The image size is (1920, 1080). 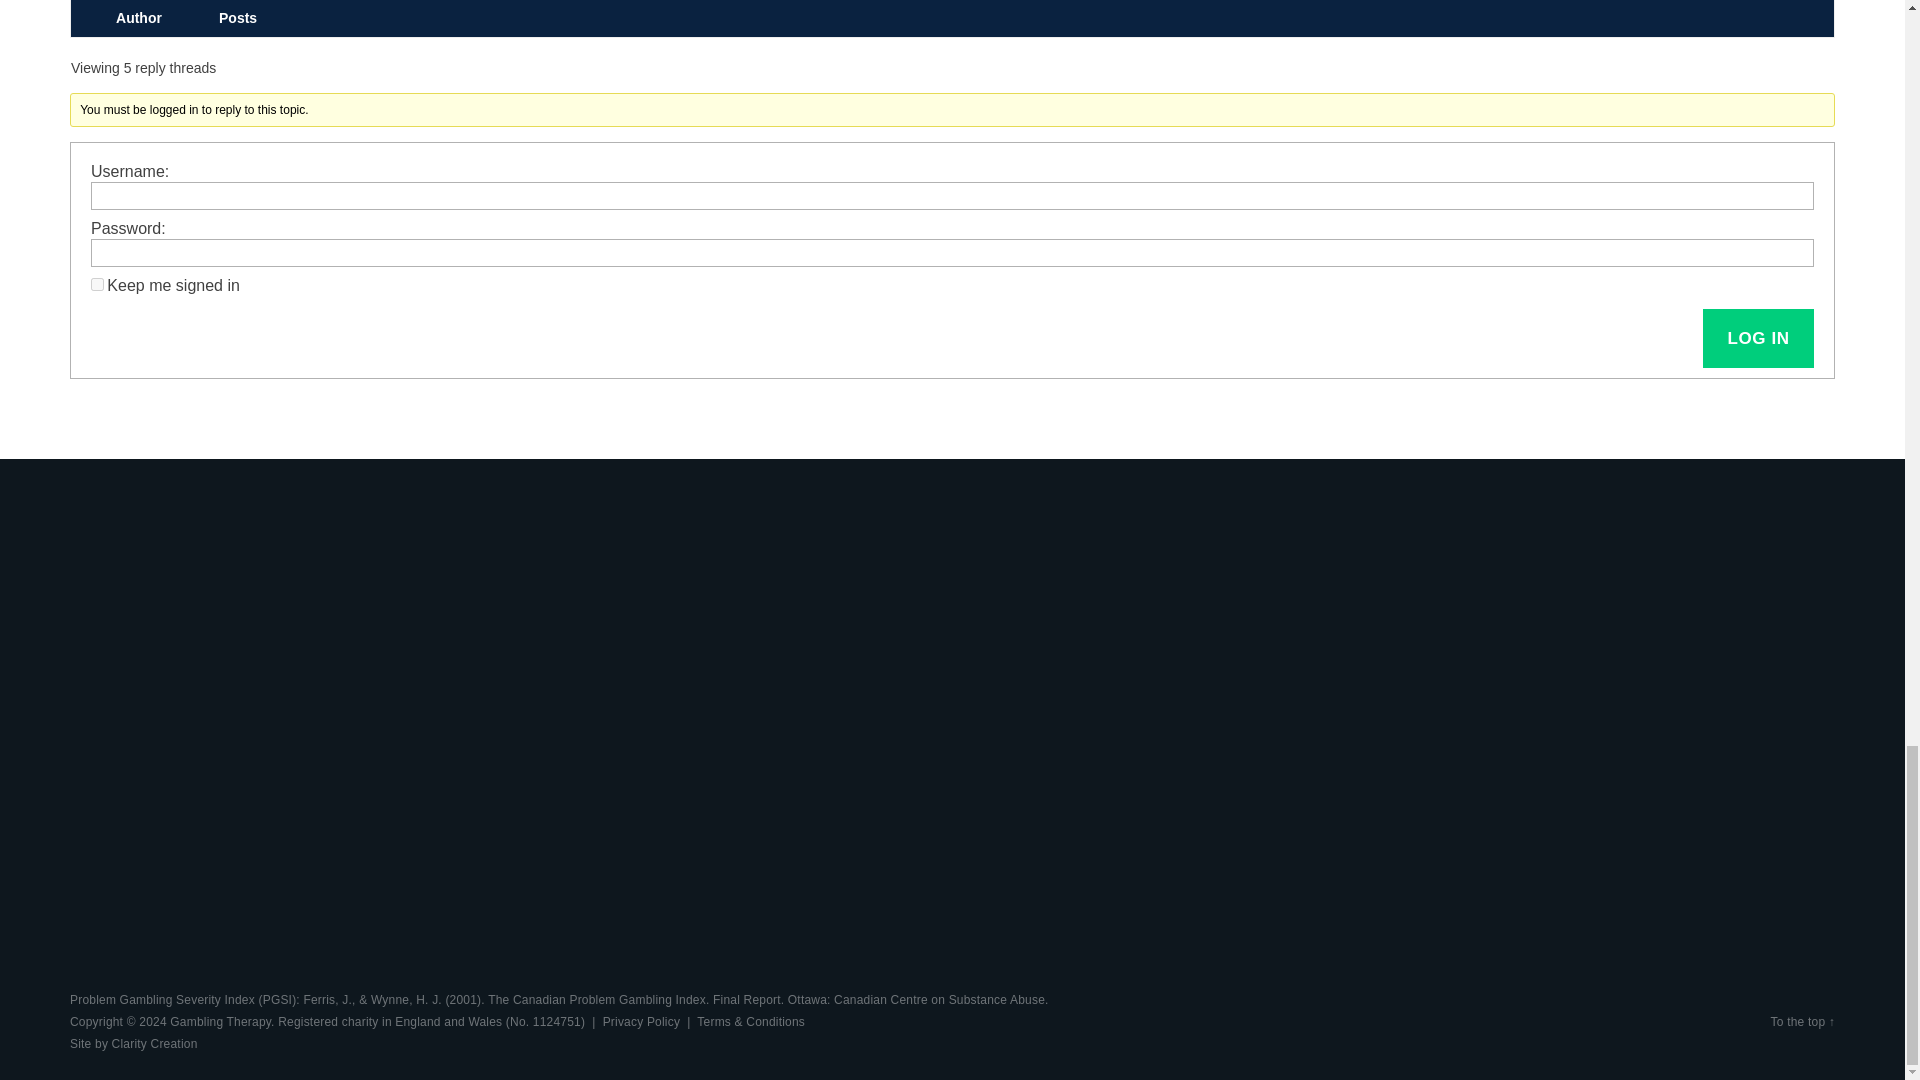 I want to click on forever, so click(x=96, y=284).